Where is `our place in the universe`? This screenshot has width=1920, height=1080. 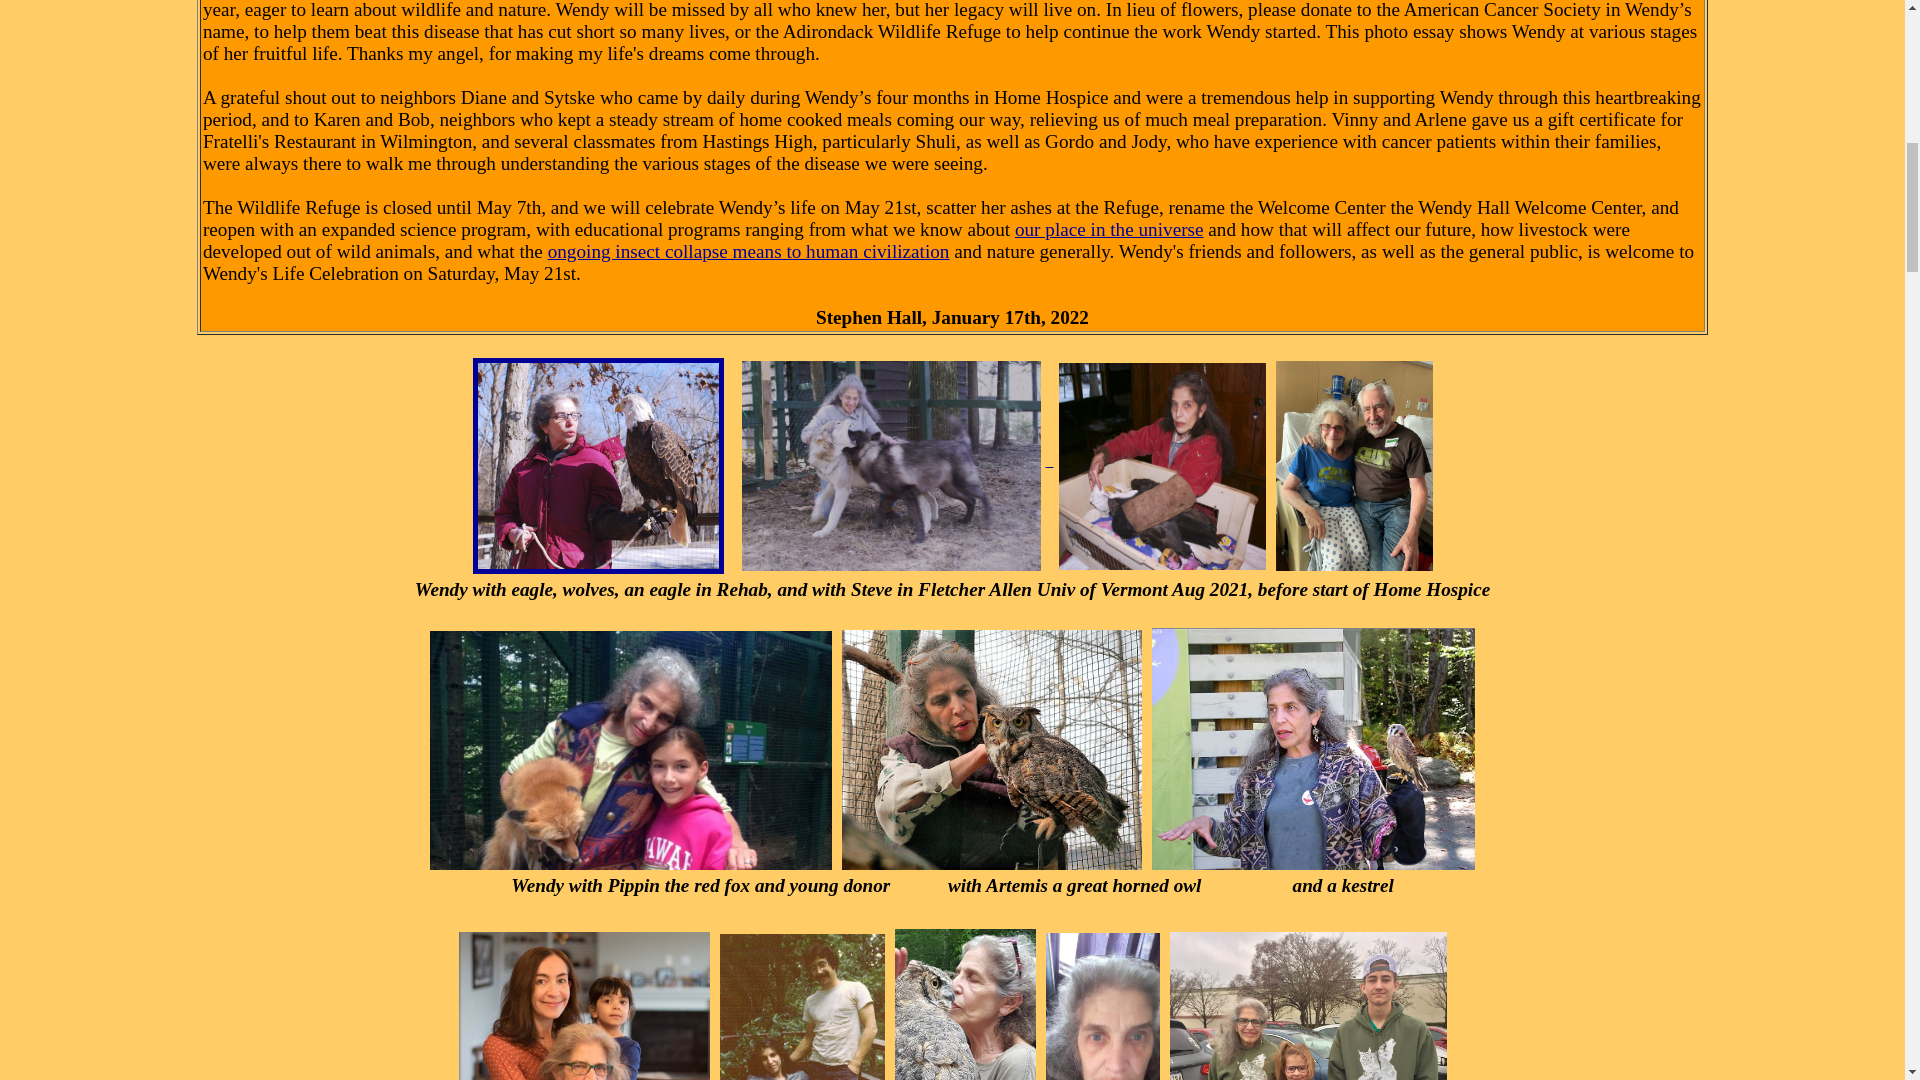
our place in the universe is located at coordinates (1109, 229).